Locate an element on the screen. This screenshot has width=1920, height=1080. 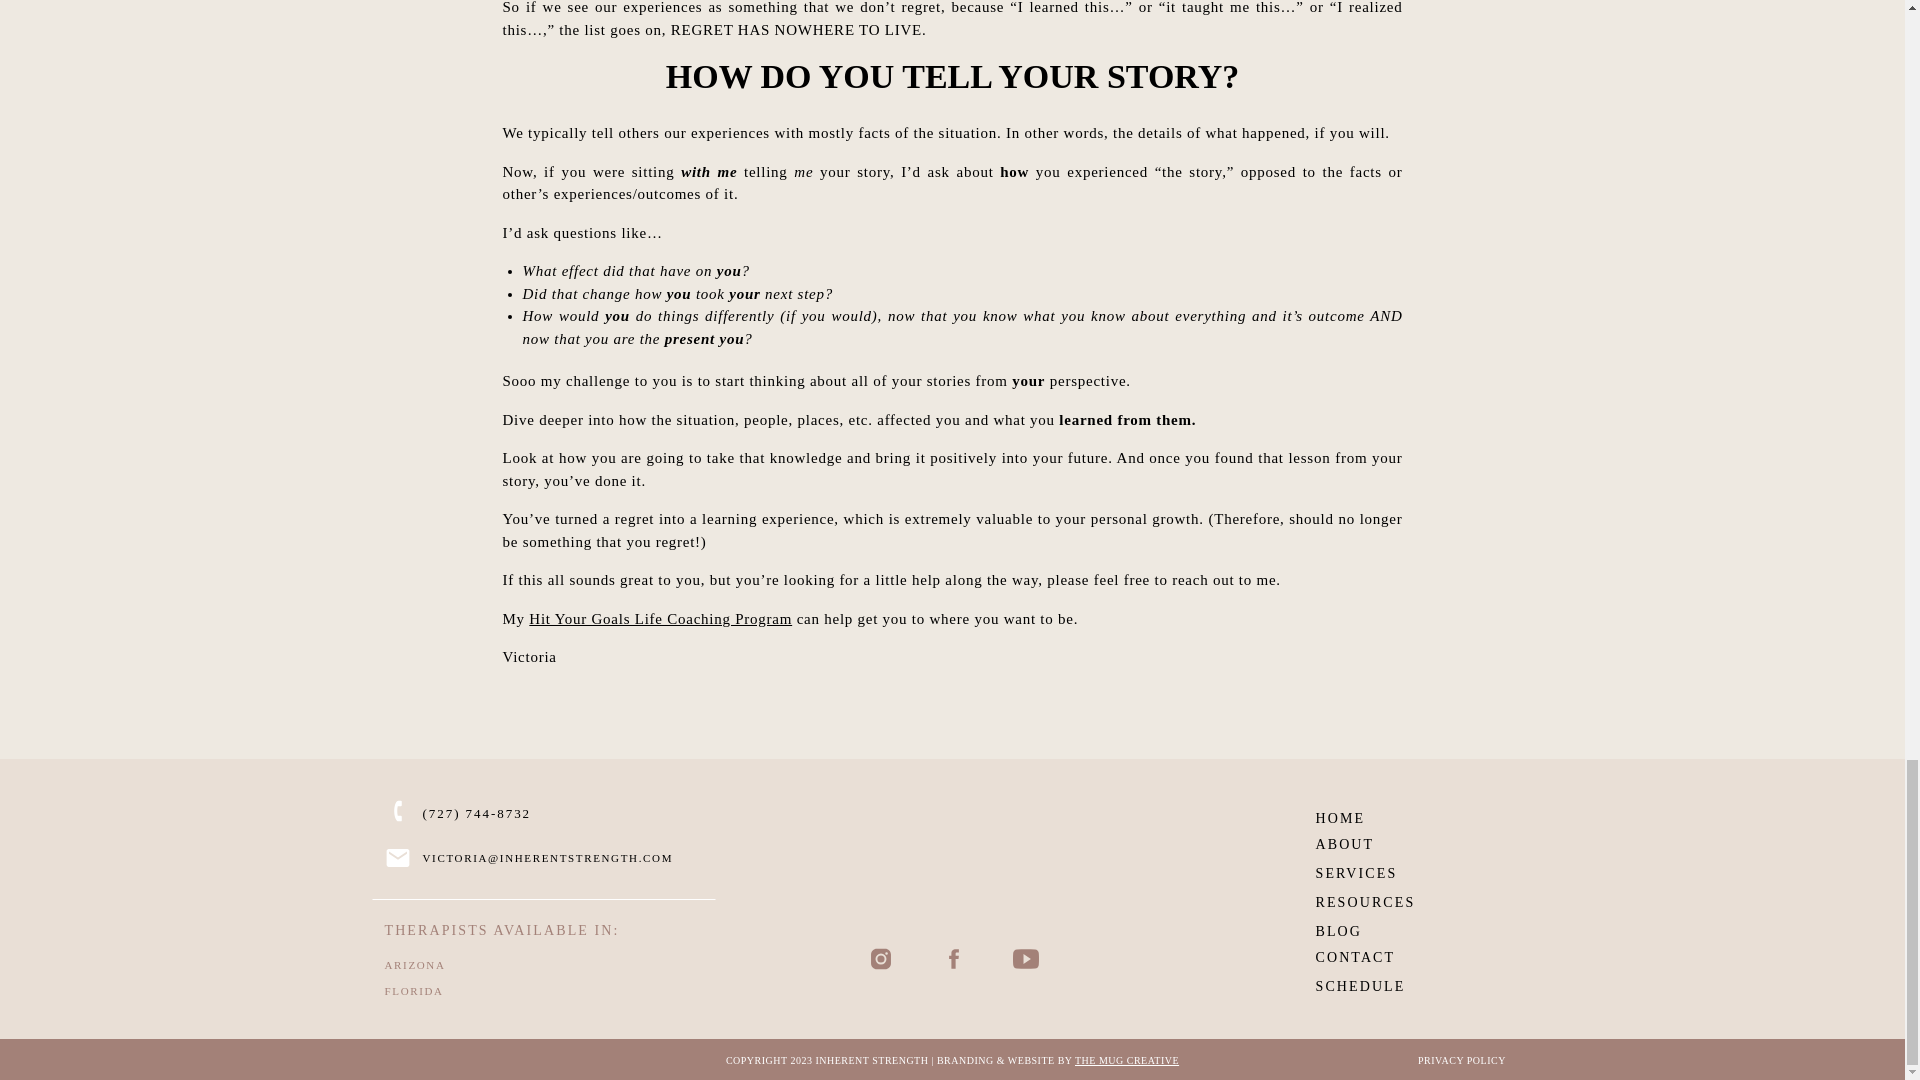
Hit Your Goals Life Coaching Program is located at coordinates (660, 619).